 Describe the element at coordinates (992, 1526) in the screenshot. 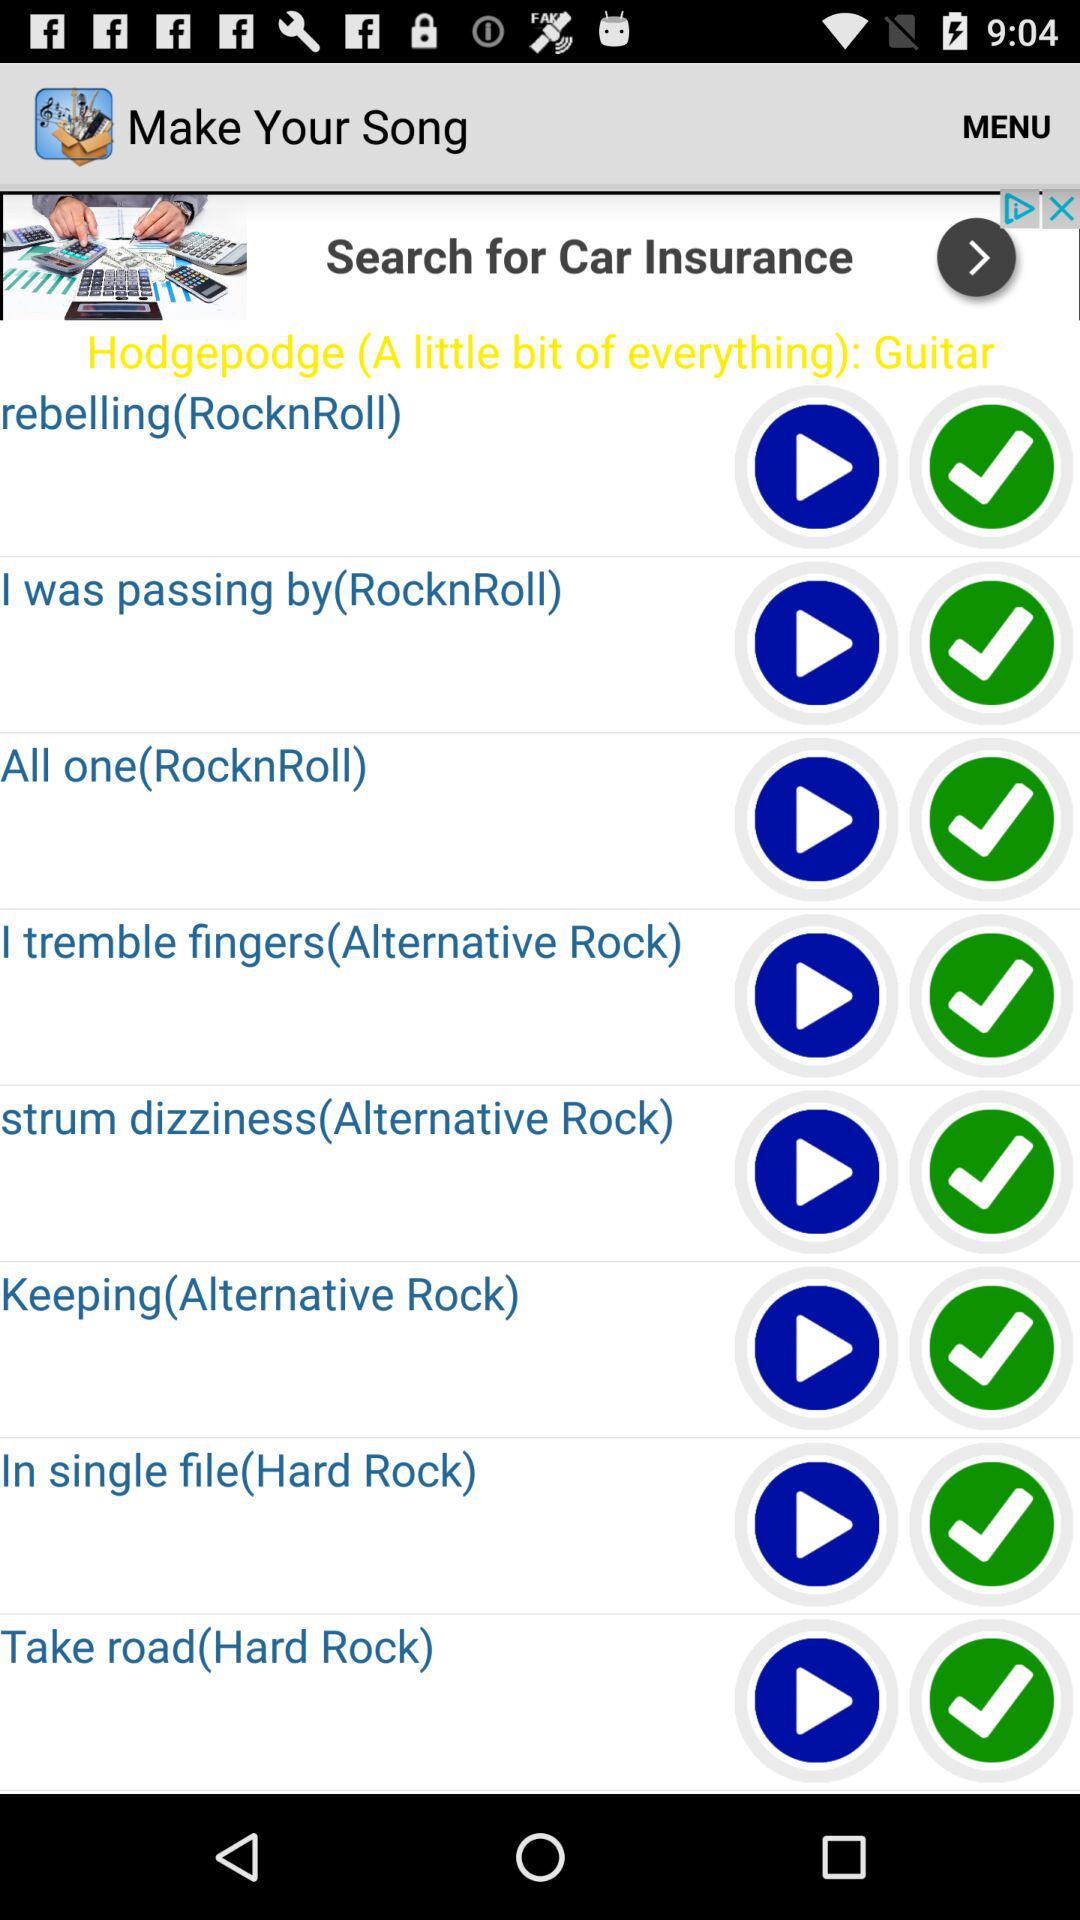

I see `create save your song` at that location.